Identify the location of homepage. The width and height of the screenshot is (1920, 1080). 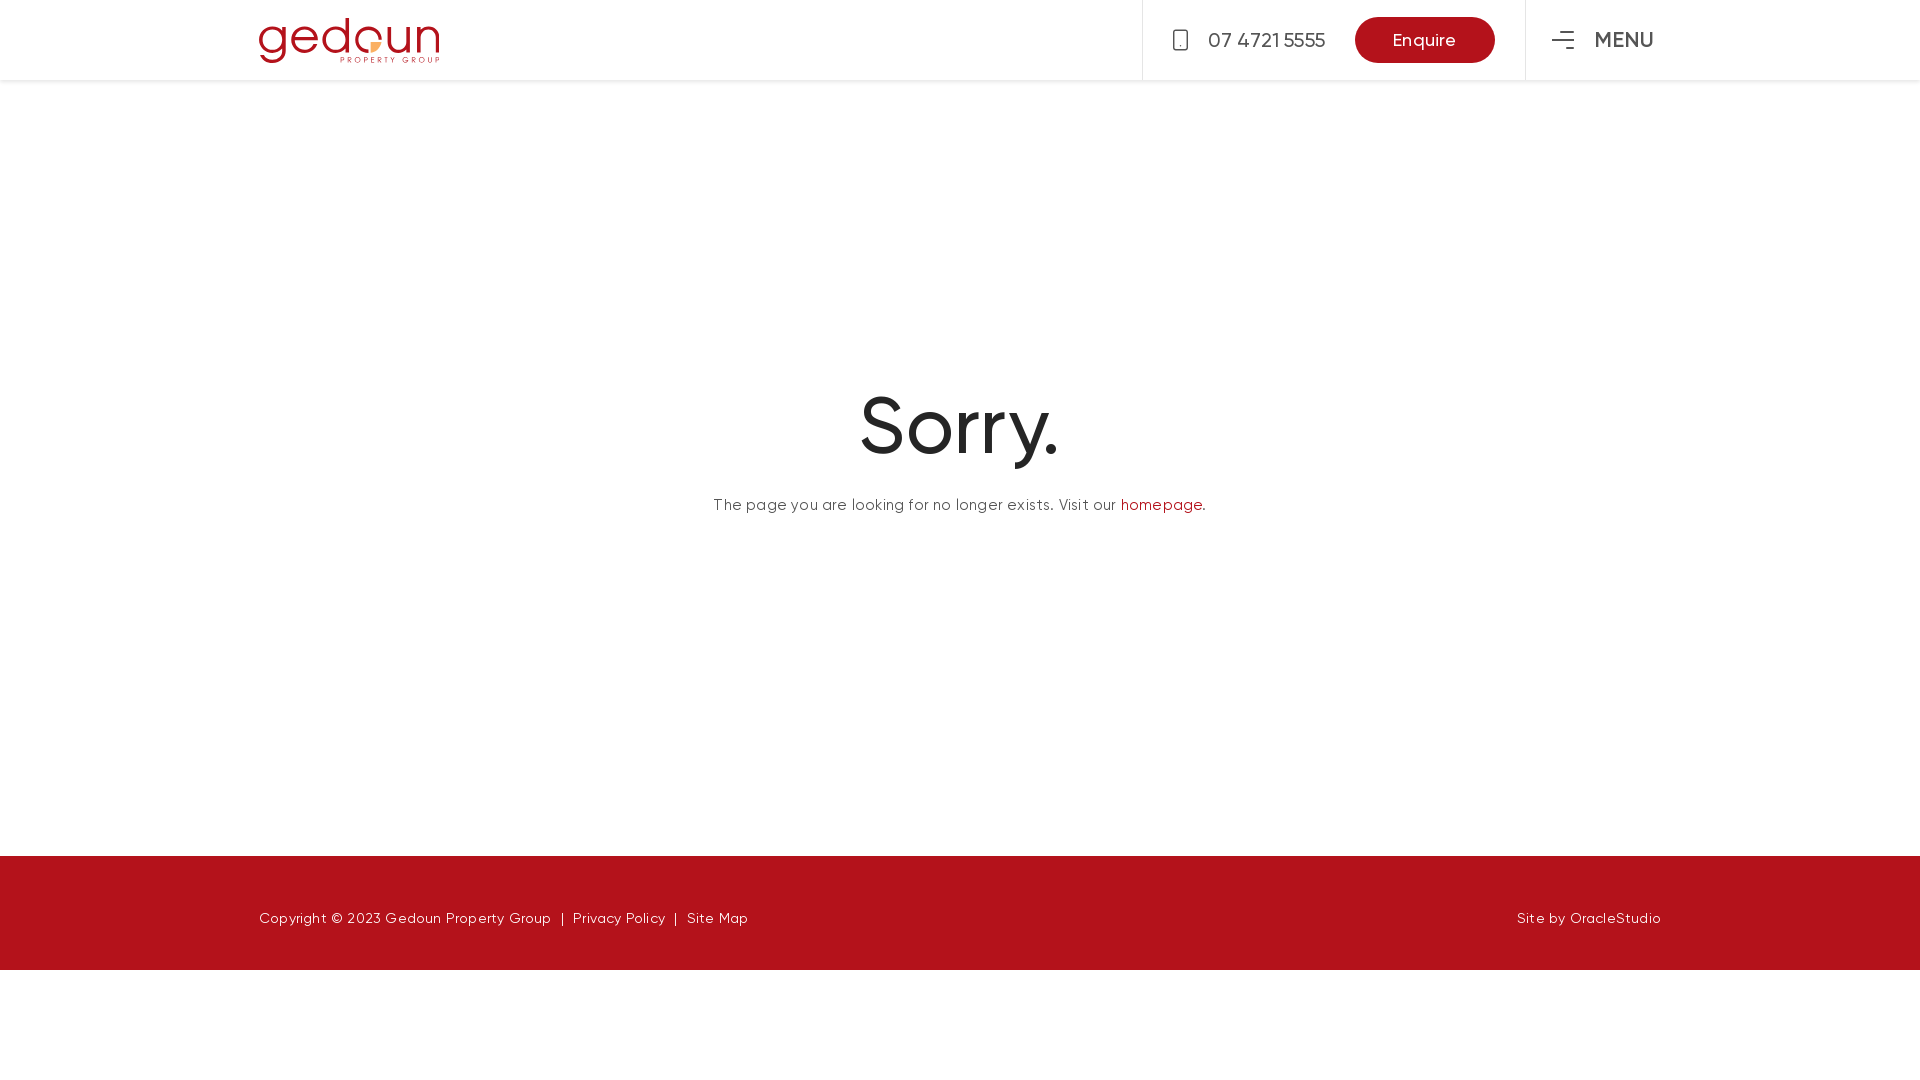
(1162, 505).